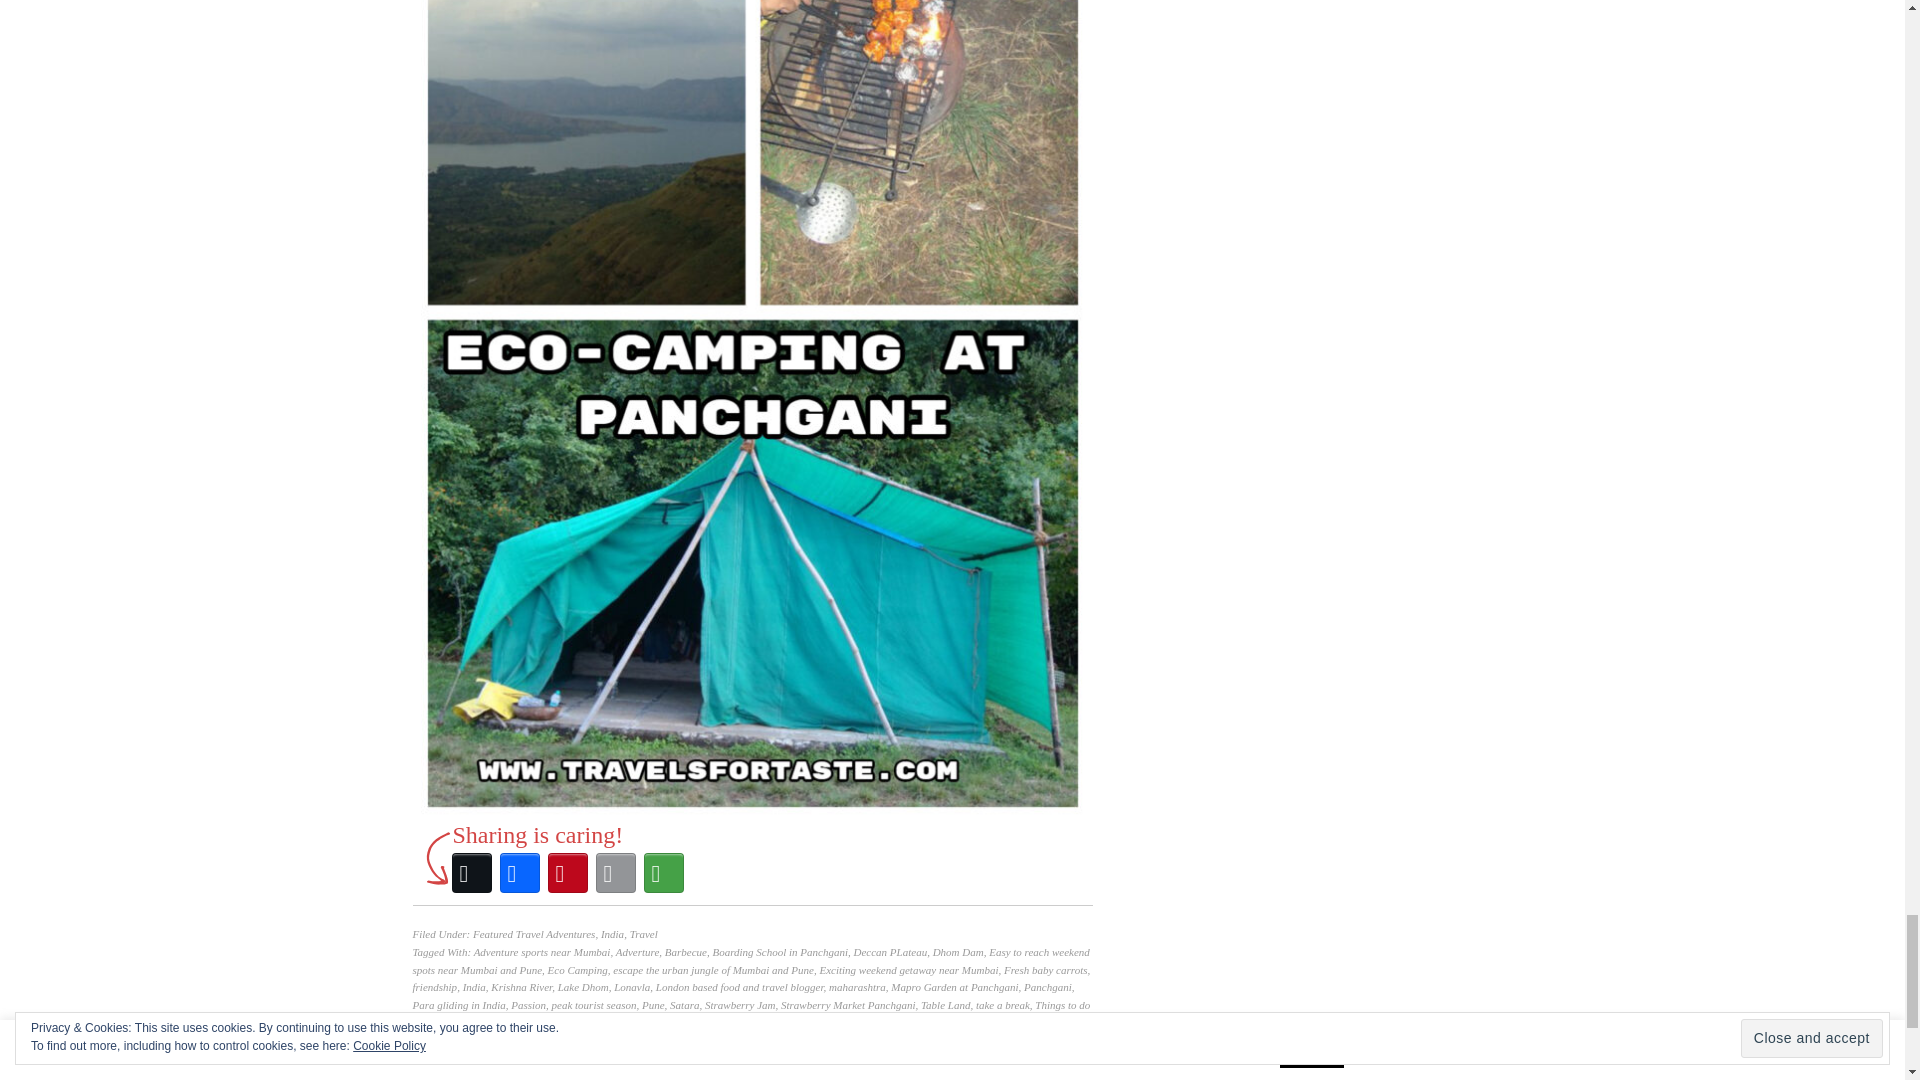 This screenshot has width=1920, height=1080. Describe the element at coordinates (519, 872) in the screenshot. I see `Facebook` at that location.